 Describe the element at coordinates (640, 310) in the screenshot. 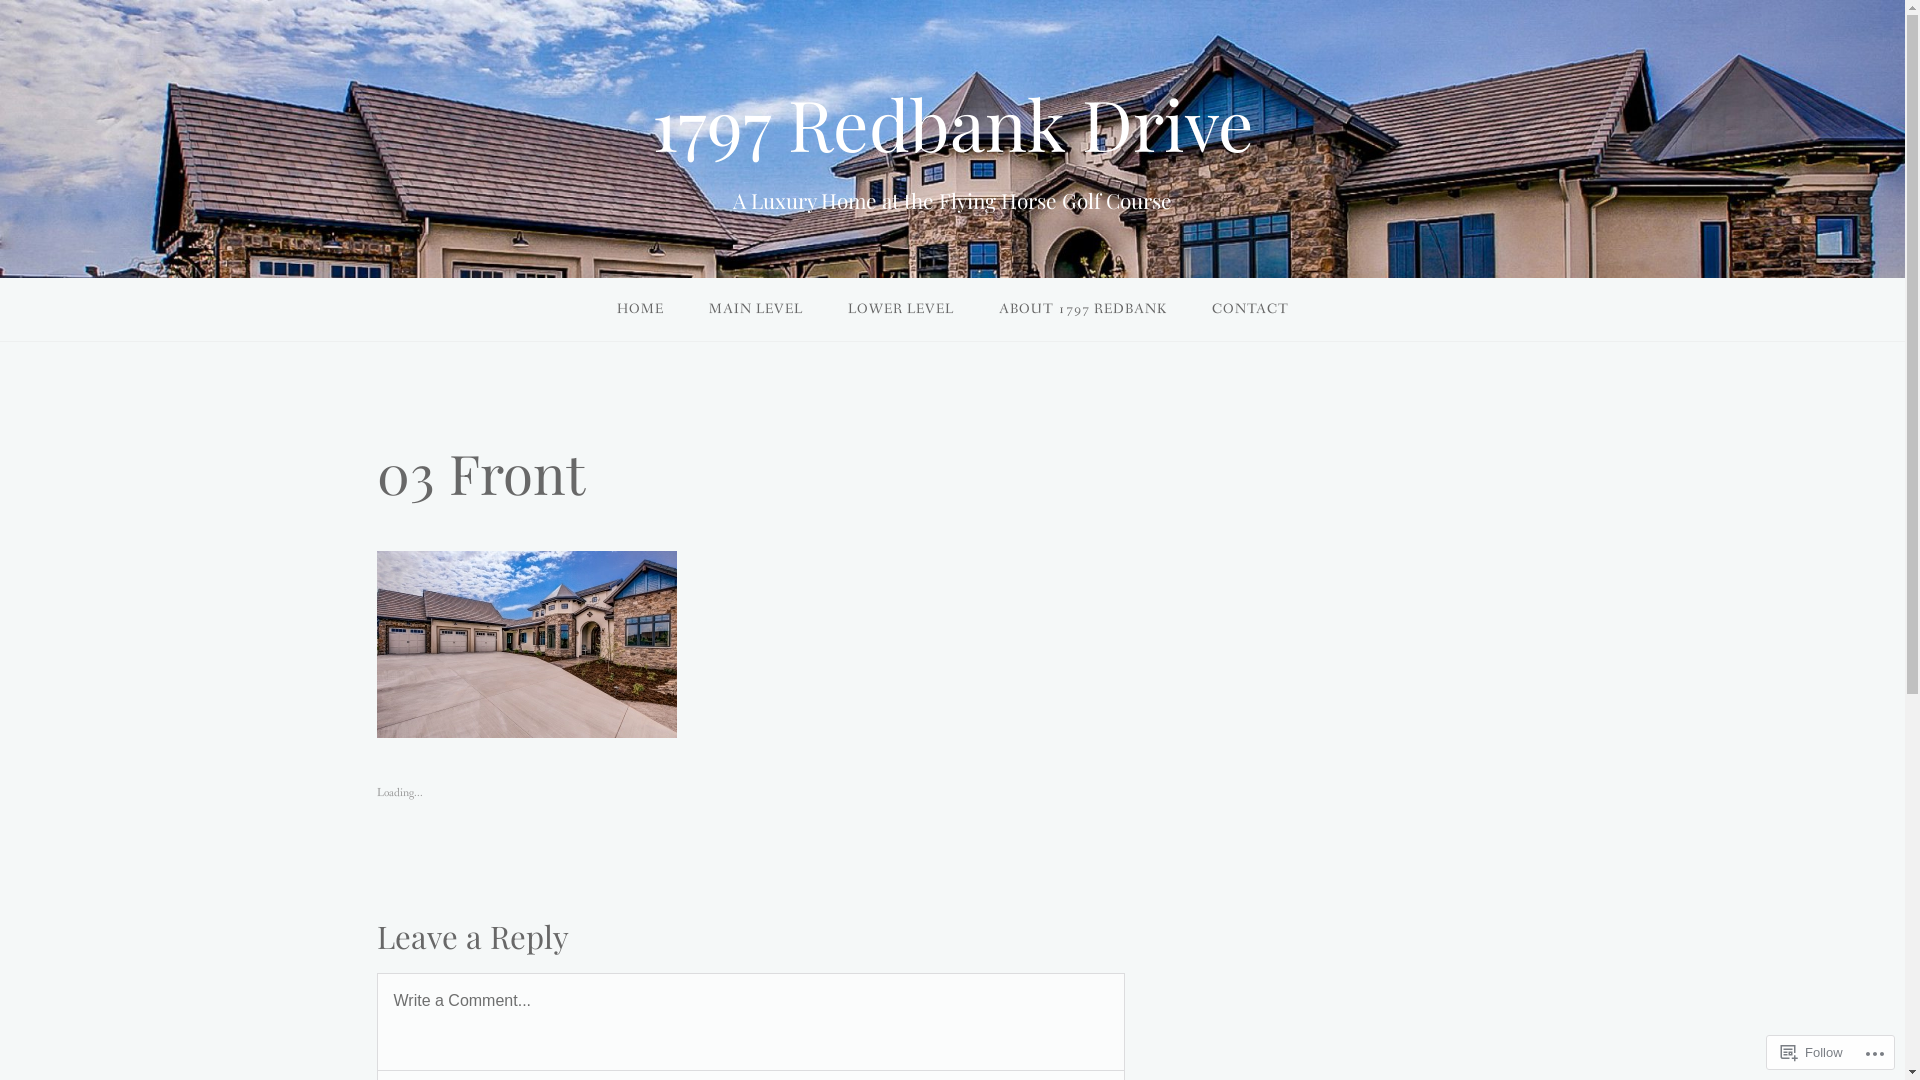

I see `HOME` at that location.